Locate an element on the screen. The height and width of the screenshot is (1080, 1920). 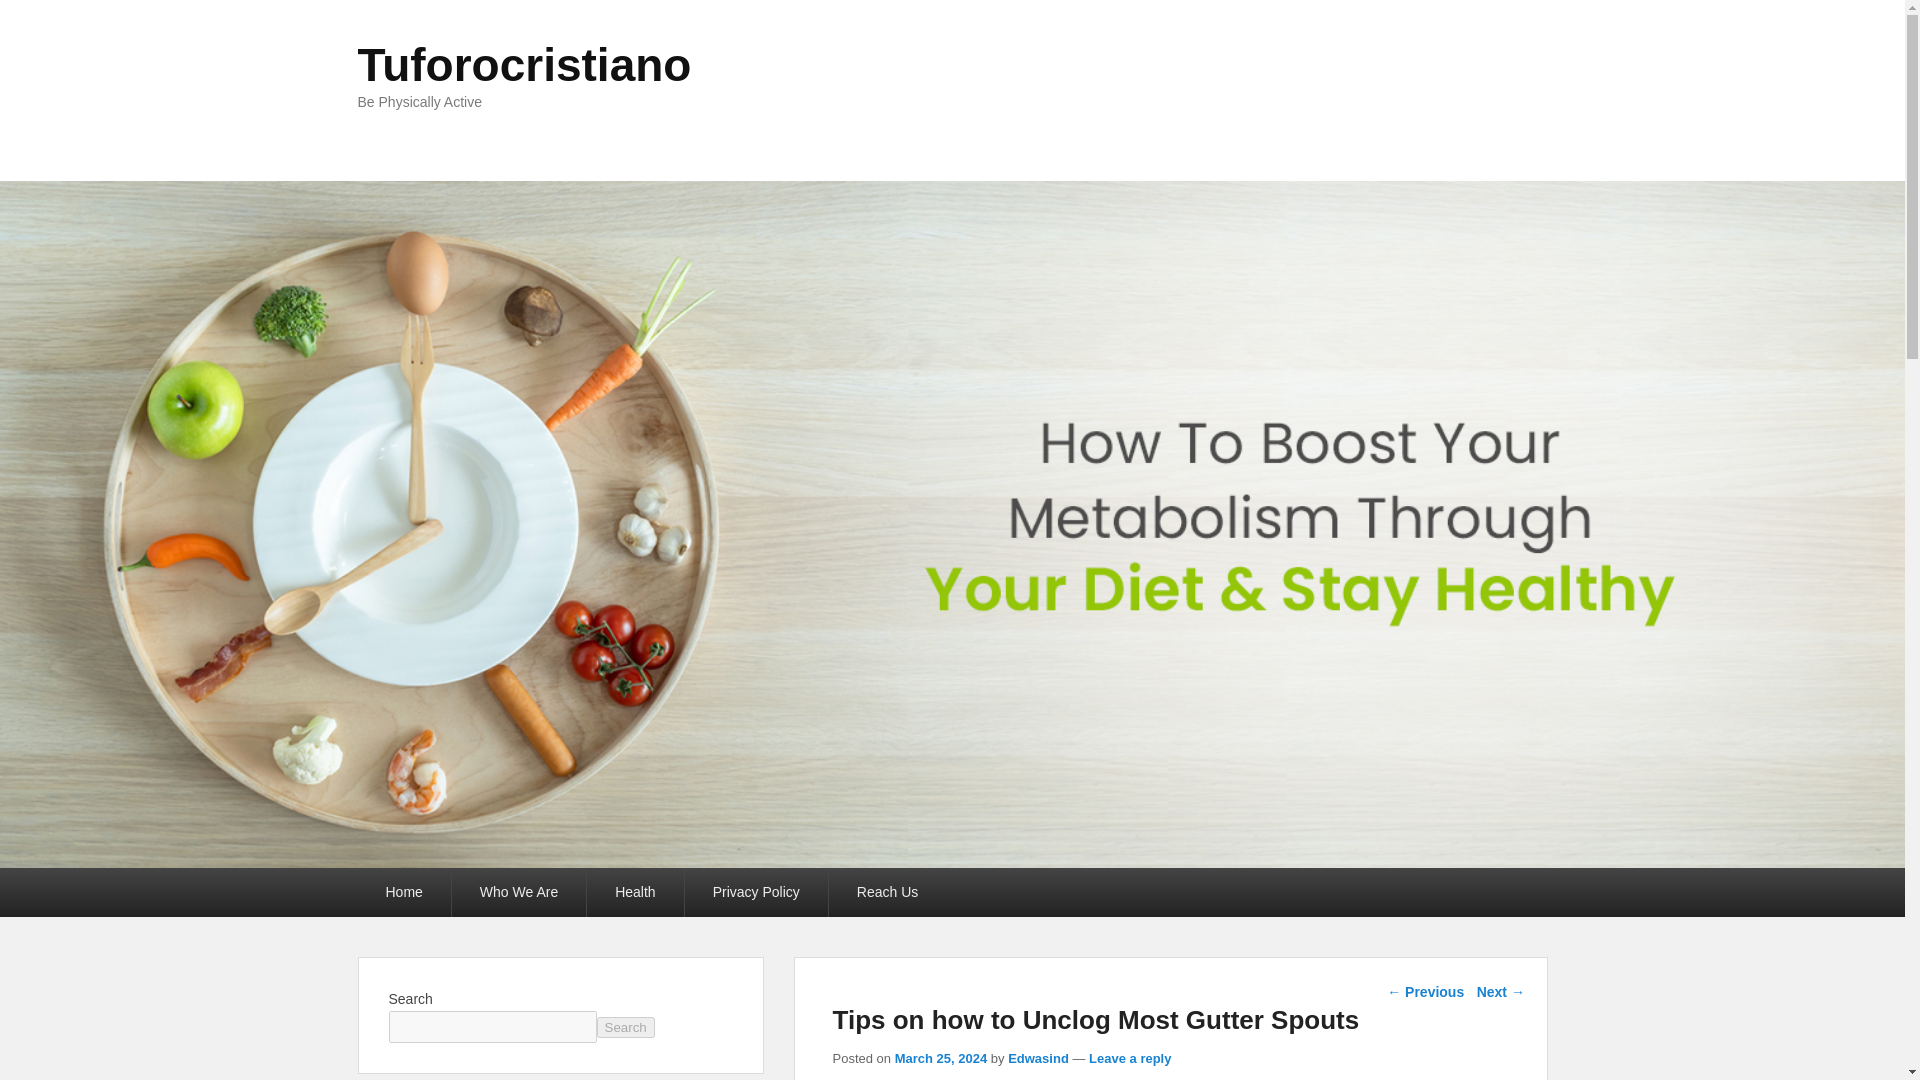
Leave a reply is located at coordinates (1130, 1058).